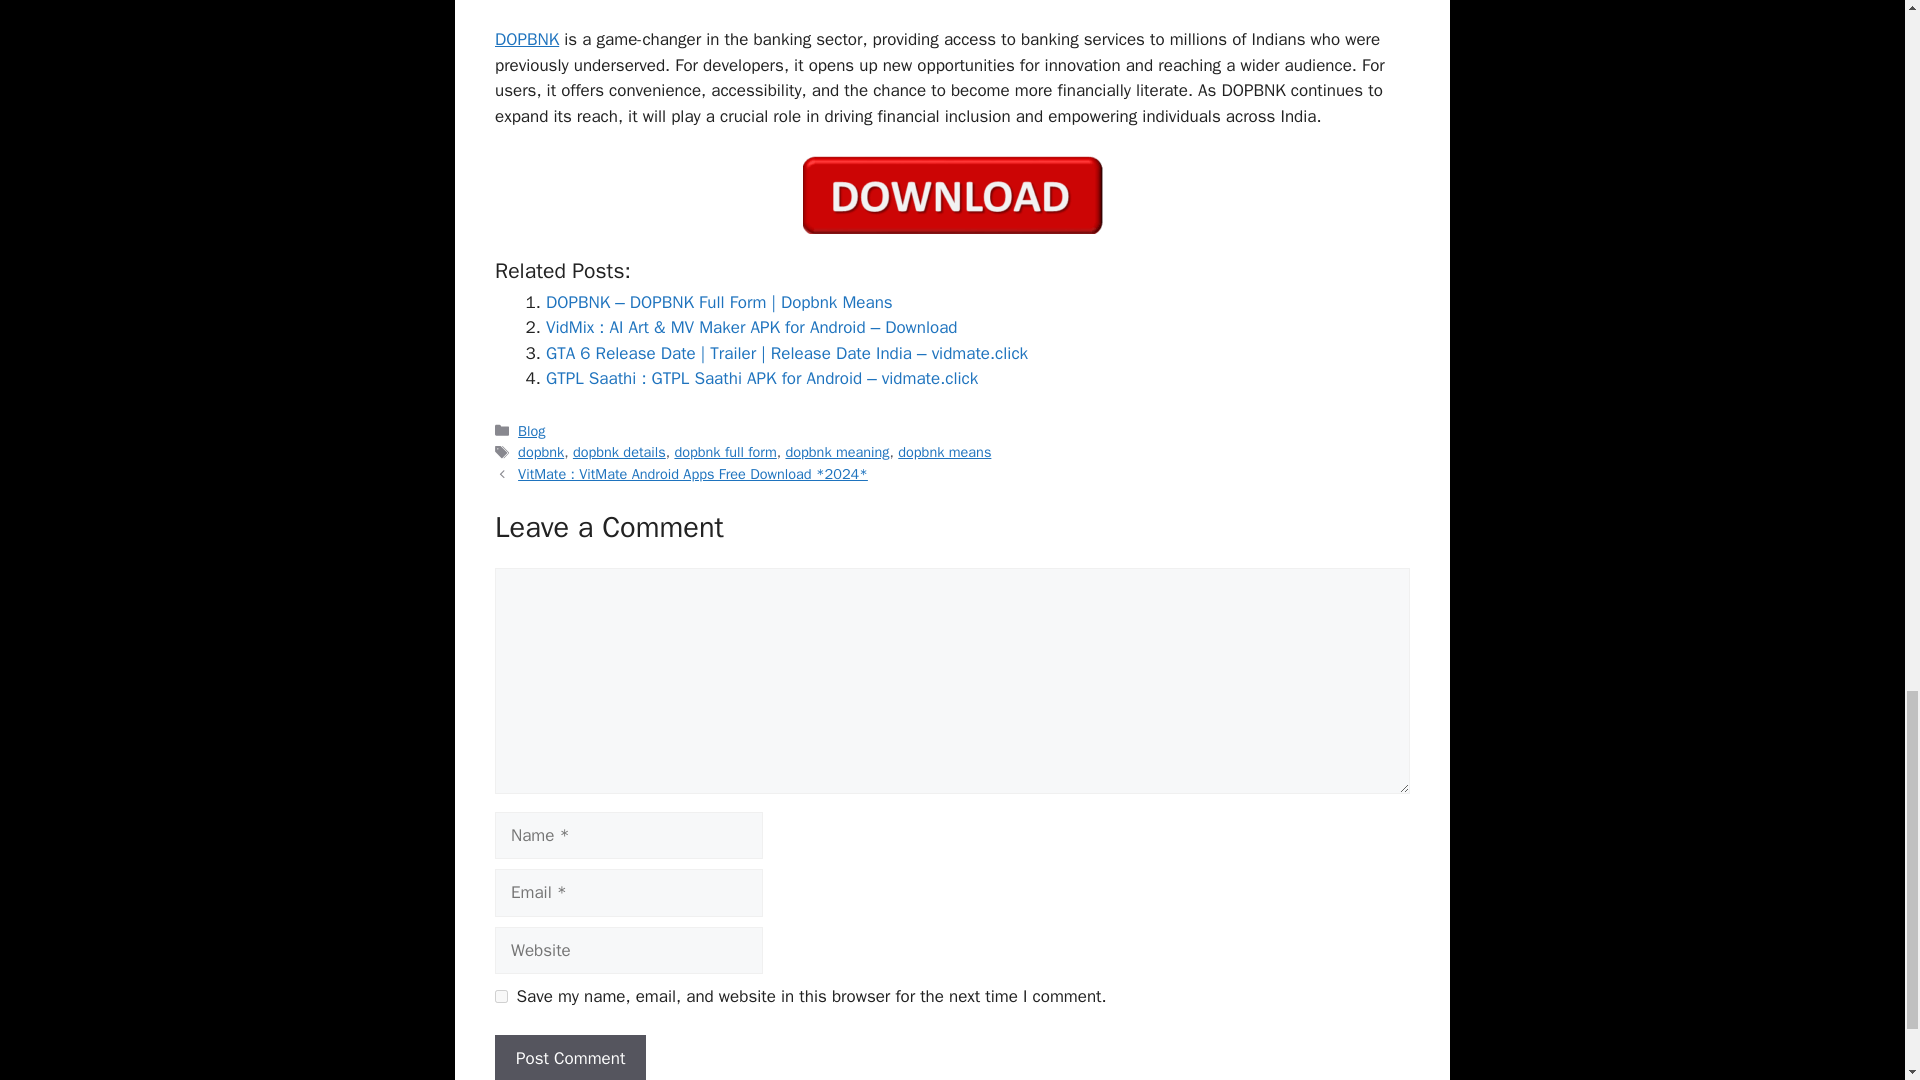 This screenshot has height=1080, width=1920. What do you see at coordinates (619, 452) in the screenshot?
I see `dopbnk details` at bounding box center [619, 452].